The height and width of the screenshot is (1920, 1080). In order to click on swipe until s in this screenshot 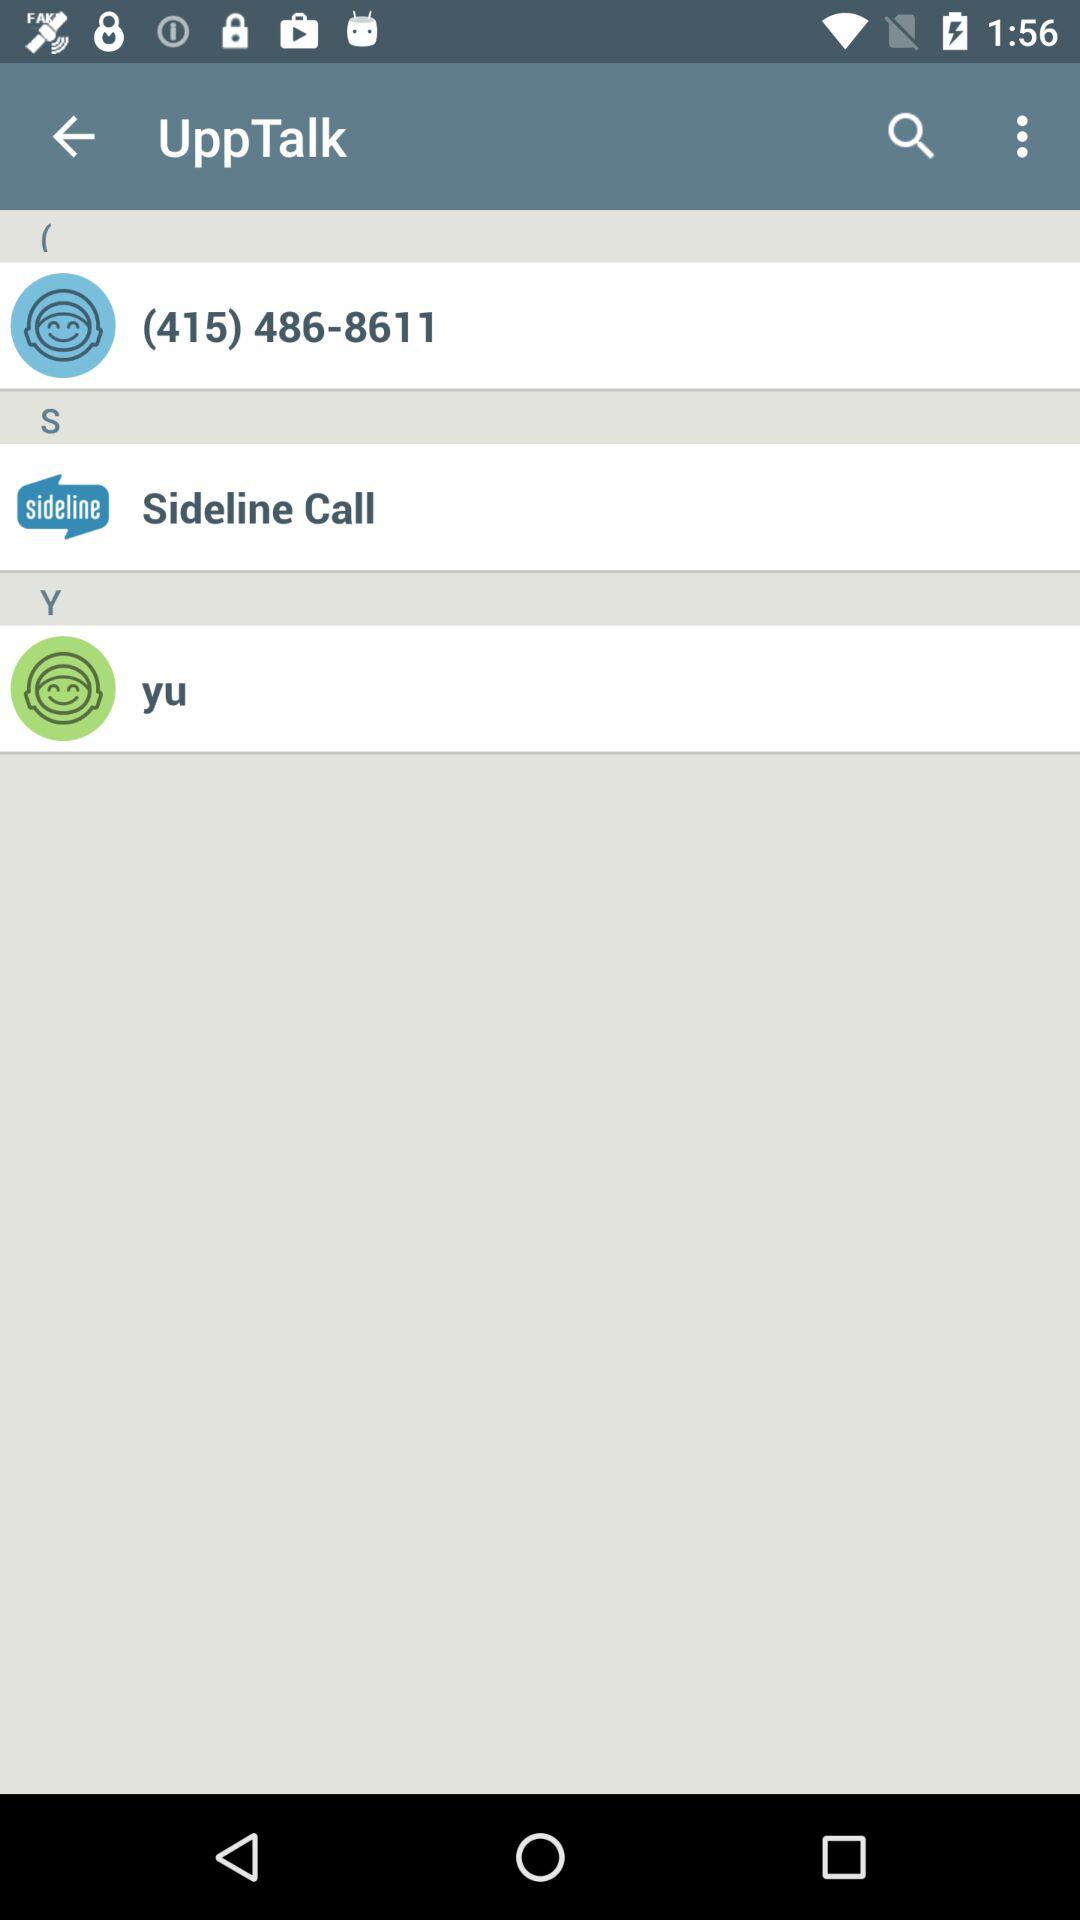, I will do `click(50, 418)`.